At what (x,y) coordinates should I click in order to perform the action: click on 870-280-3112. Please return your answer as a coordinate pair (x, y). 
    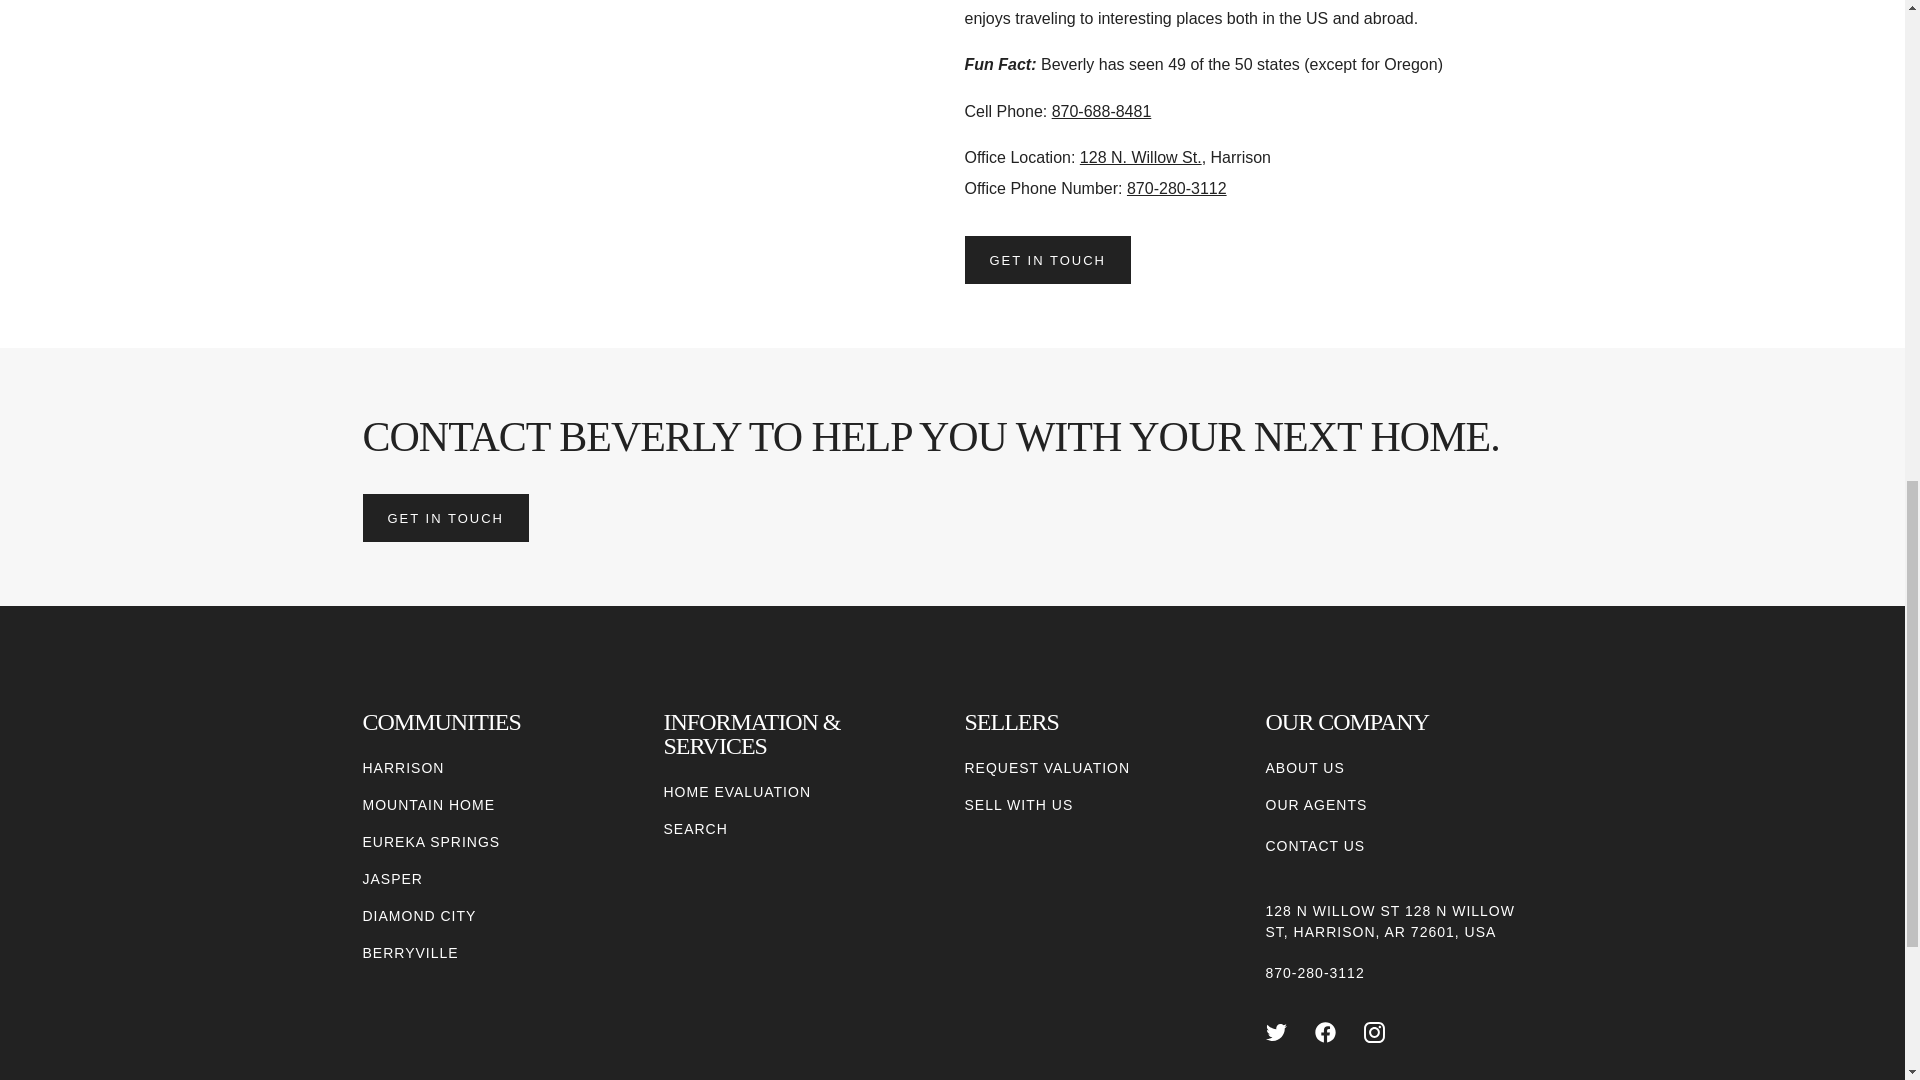
    Looking at the image, I should click on (1176, 188).